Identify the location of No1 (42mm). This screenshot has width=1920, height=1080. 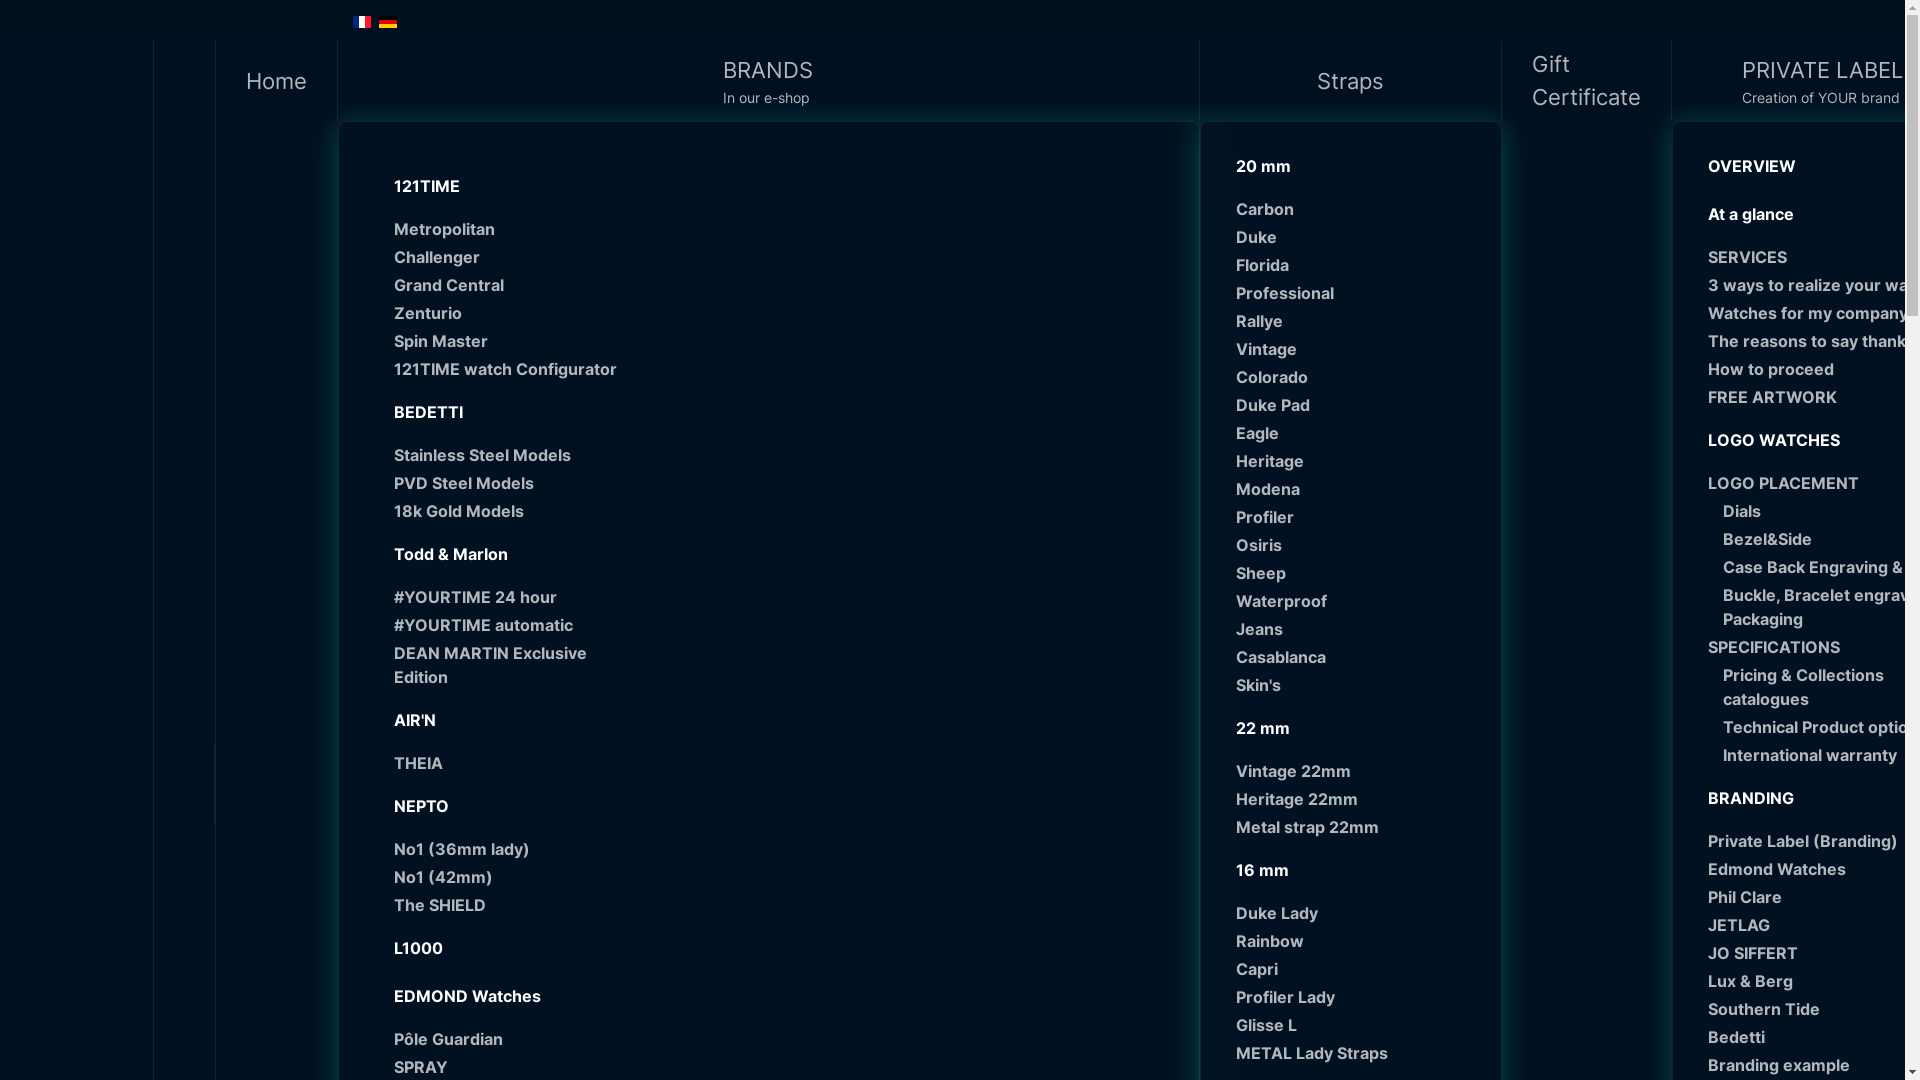
(506, 877).